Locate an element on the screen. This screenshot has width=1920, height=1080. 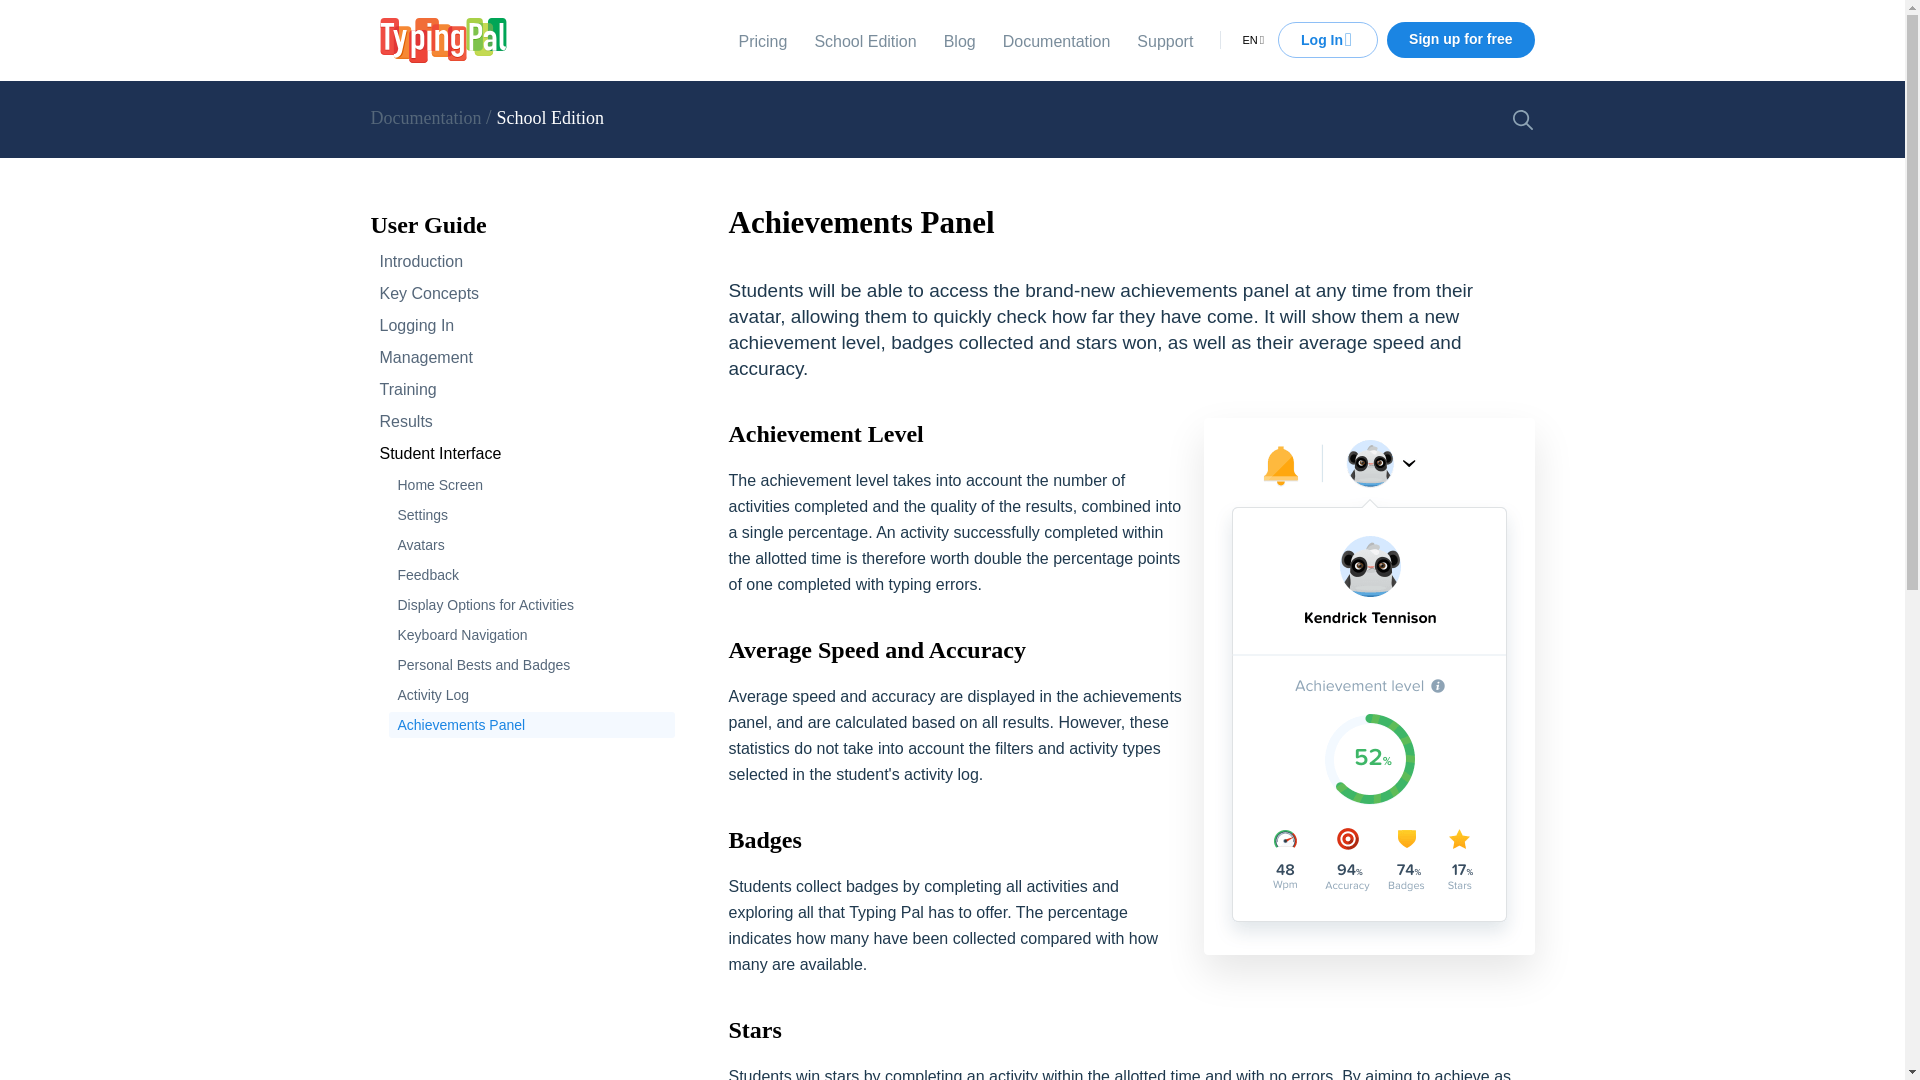
Management is located at coordinates (522, 358).